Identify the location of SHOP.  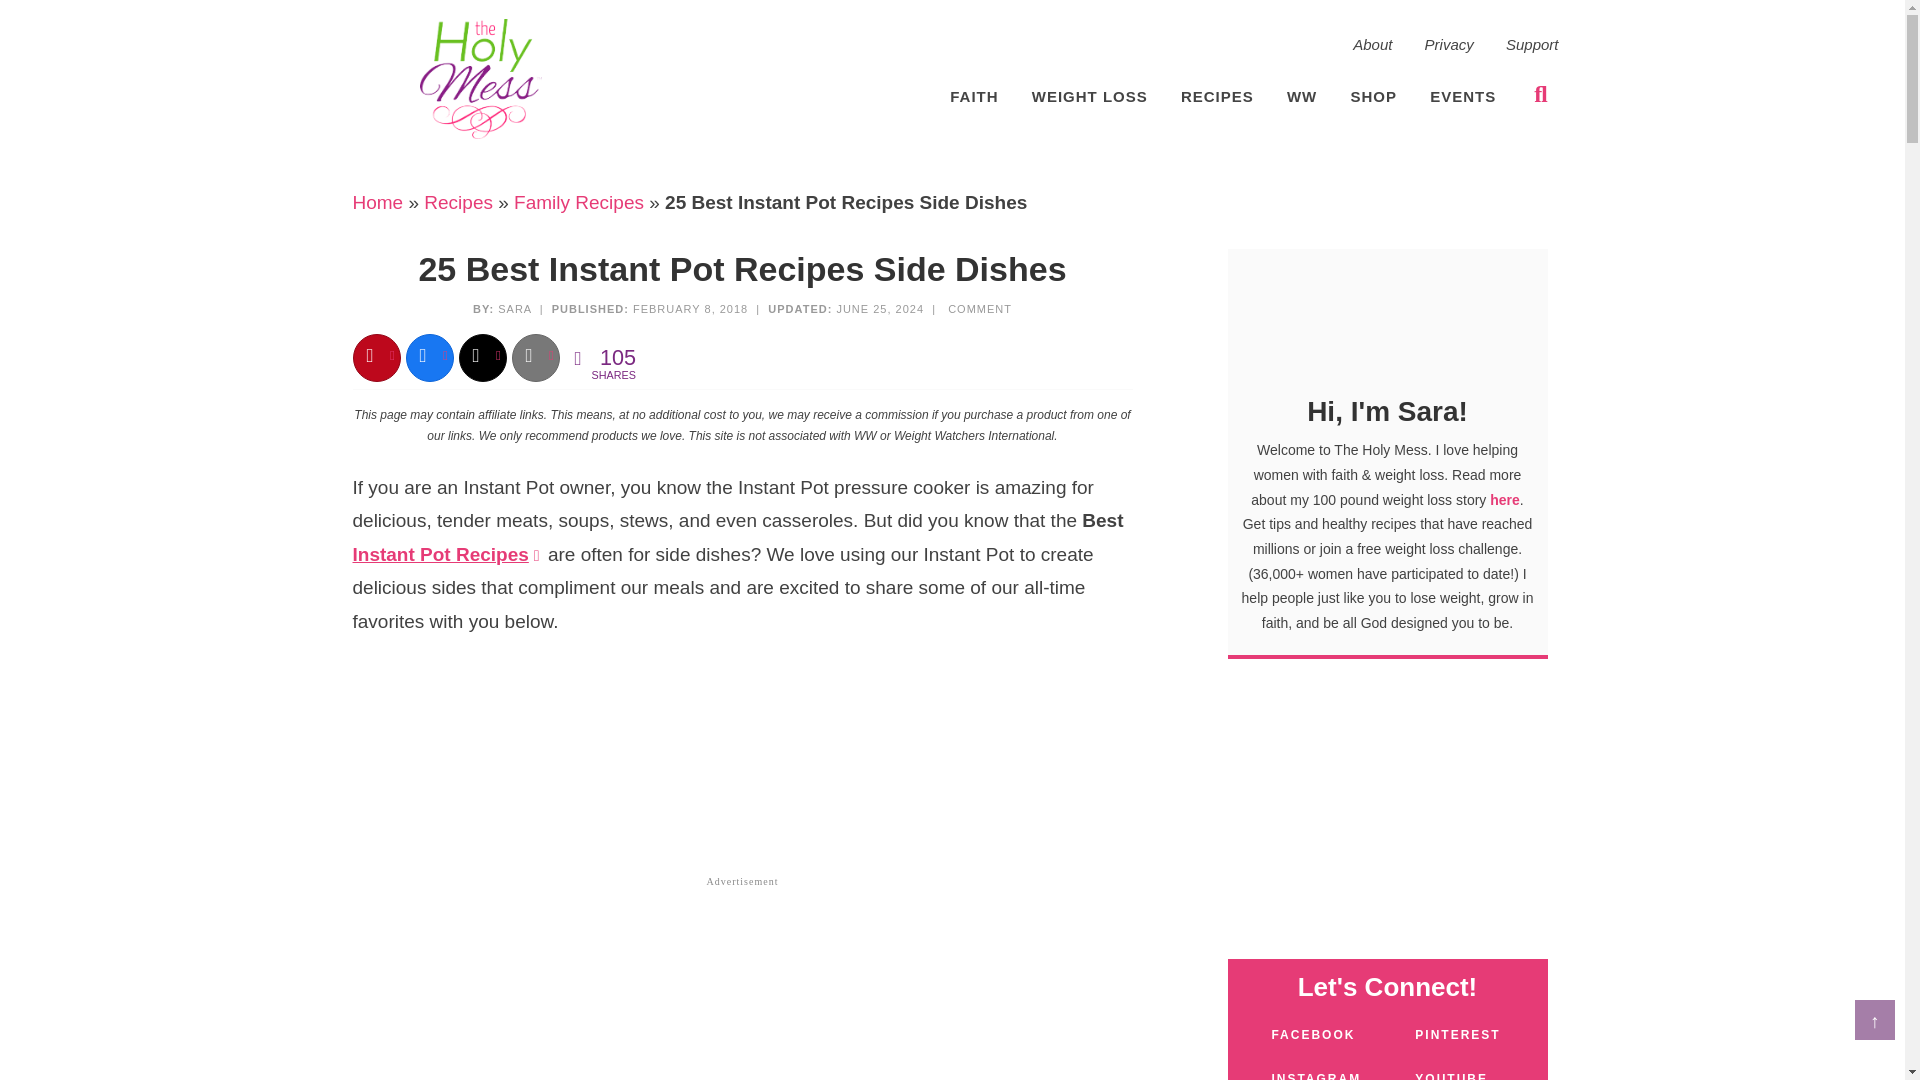
(1374, 97).